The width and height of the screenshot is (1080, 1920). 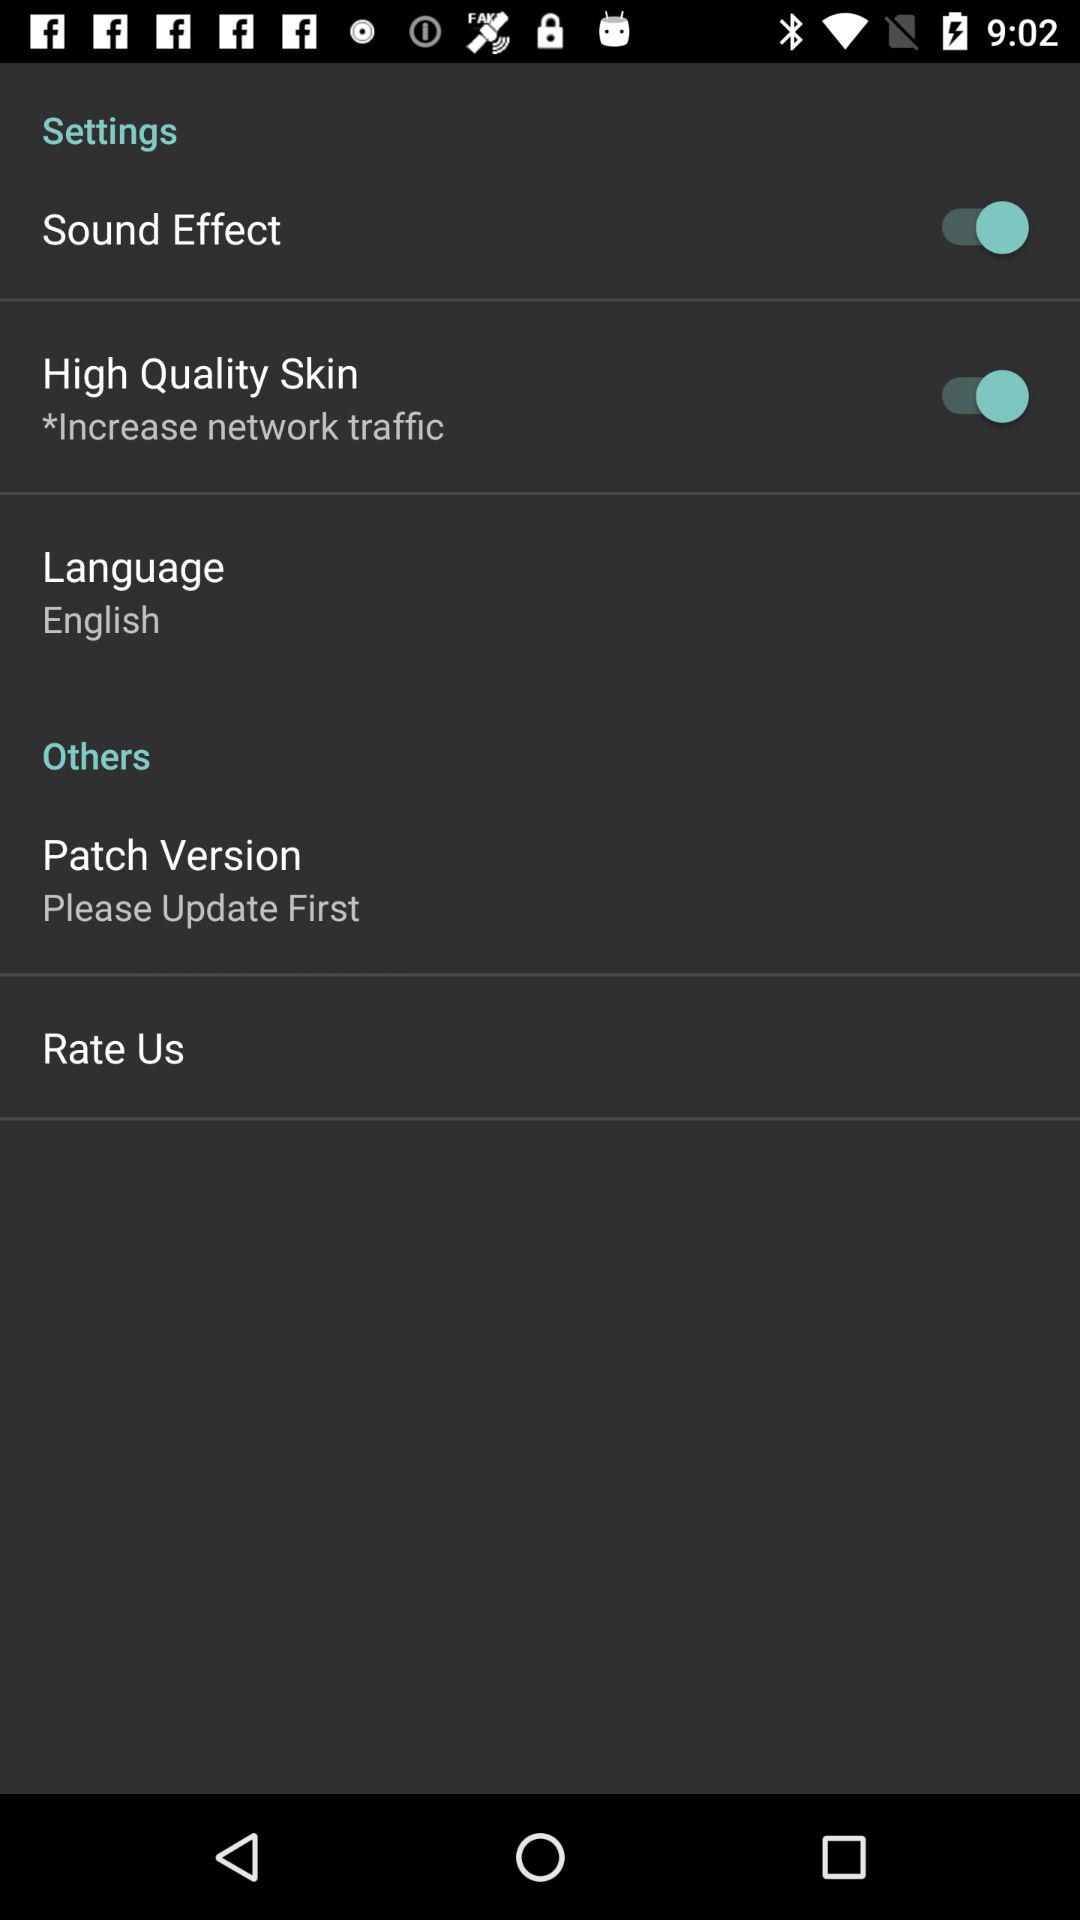 What do you see at coordinates (114, 1046) in the screenshot?
I see `jump to rate us item` at bounding box center [114, 1046].